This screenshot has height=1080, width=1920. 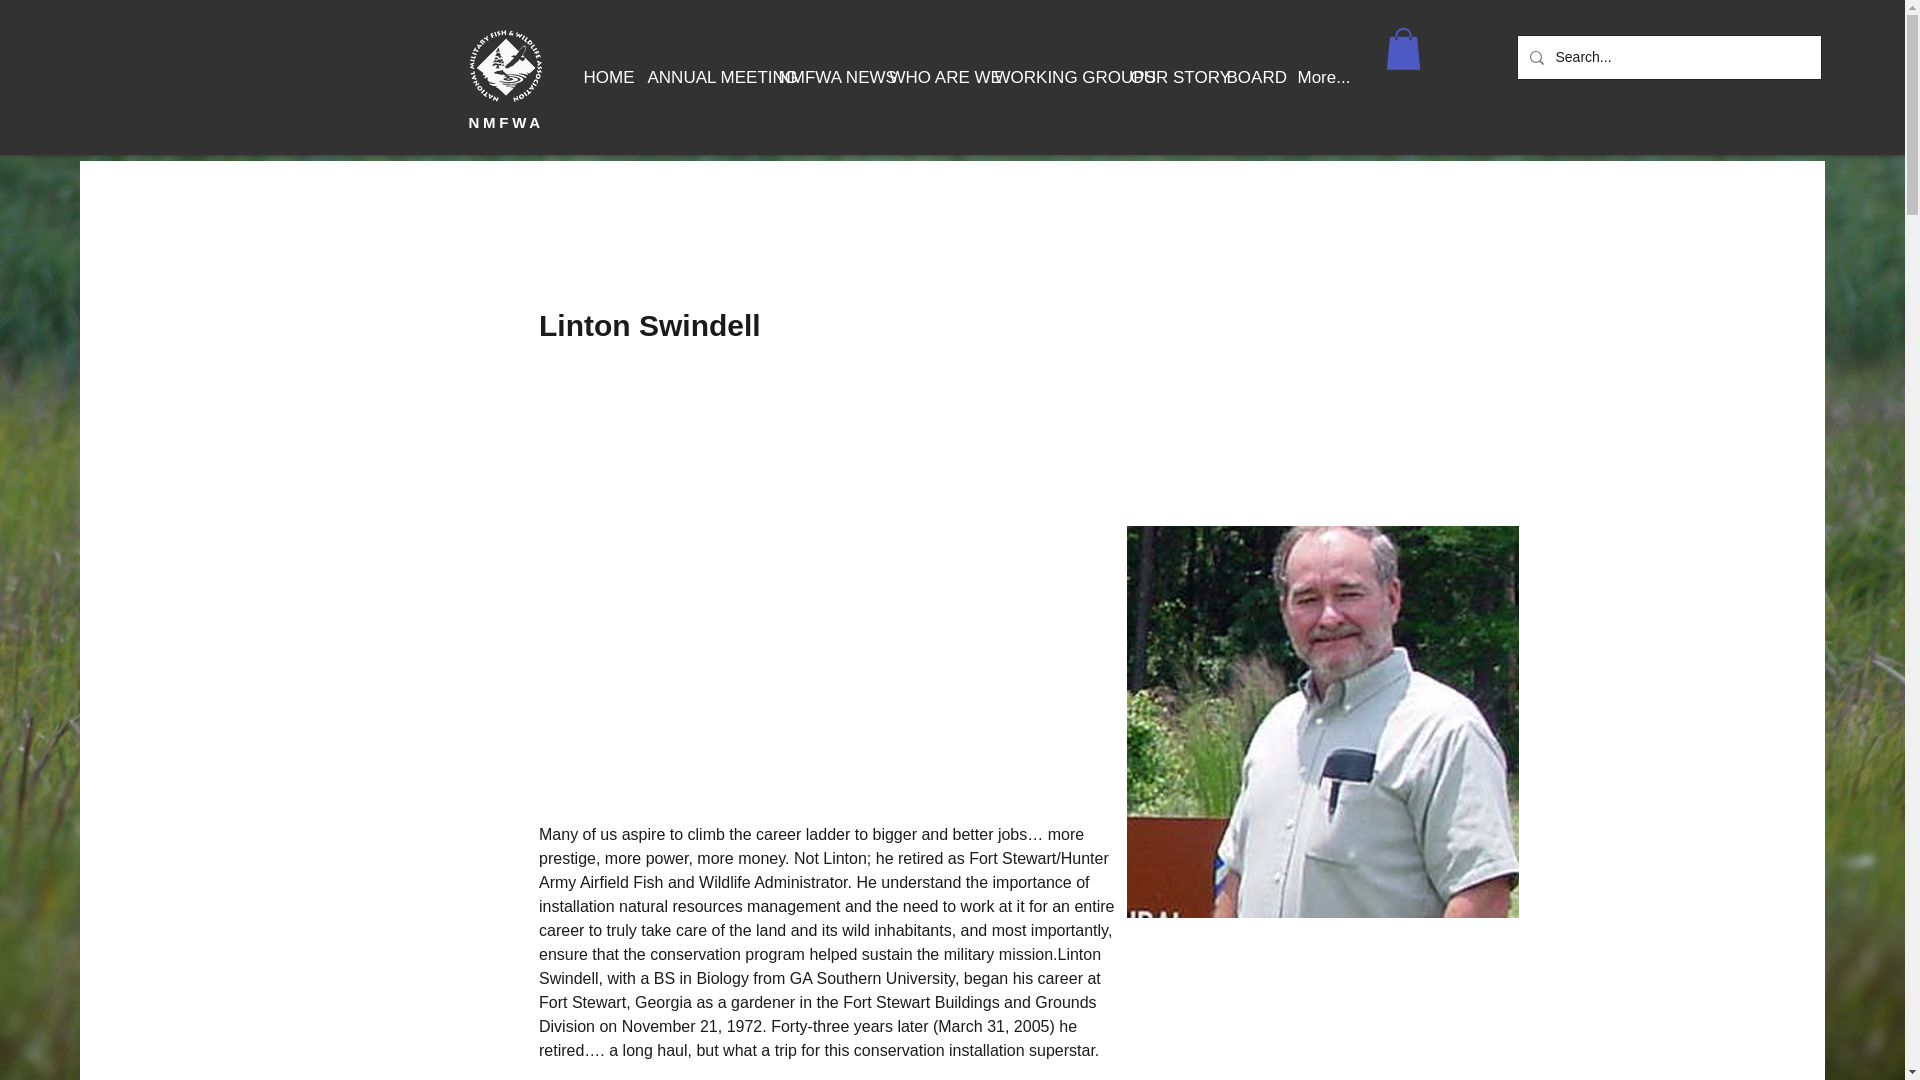 I want to click on NMFWA NEWS, so click(x=818, y=78).